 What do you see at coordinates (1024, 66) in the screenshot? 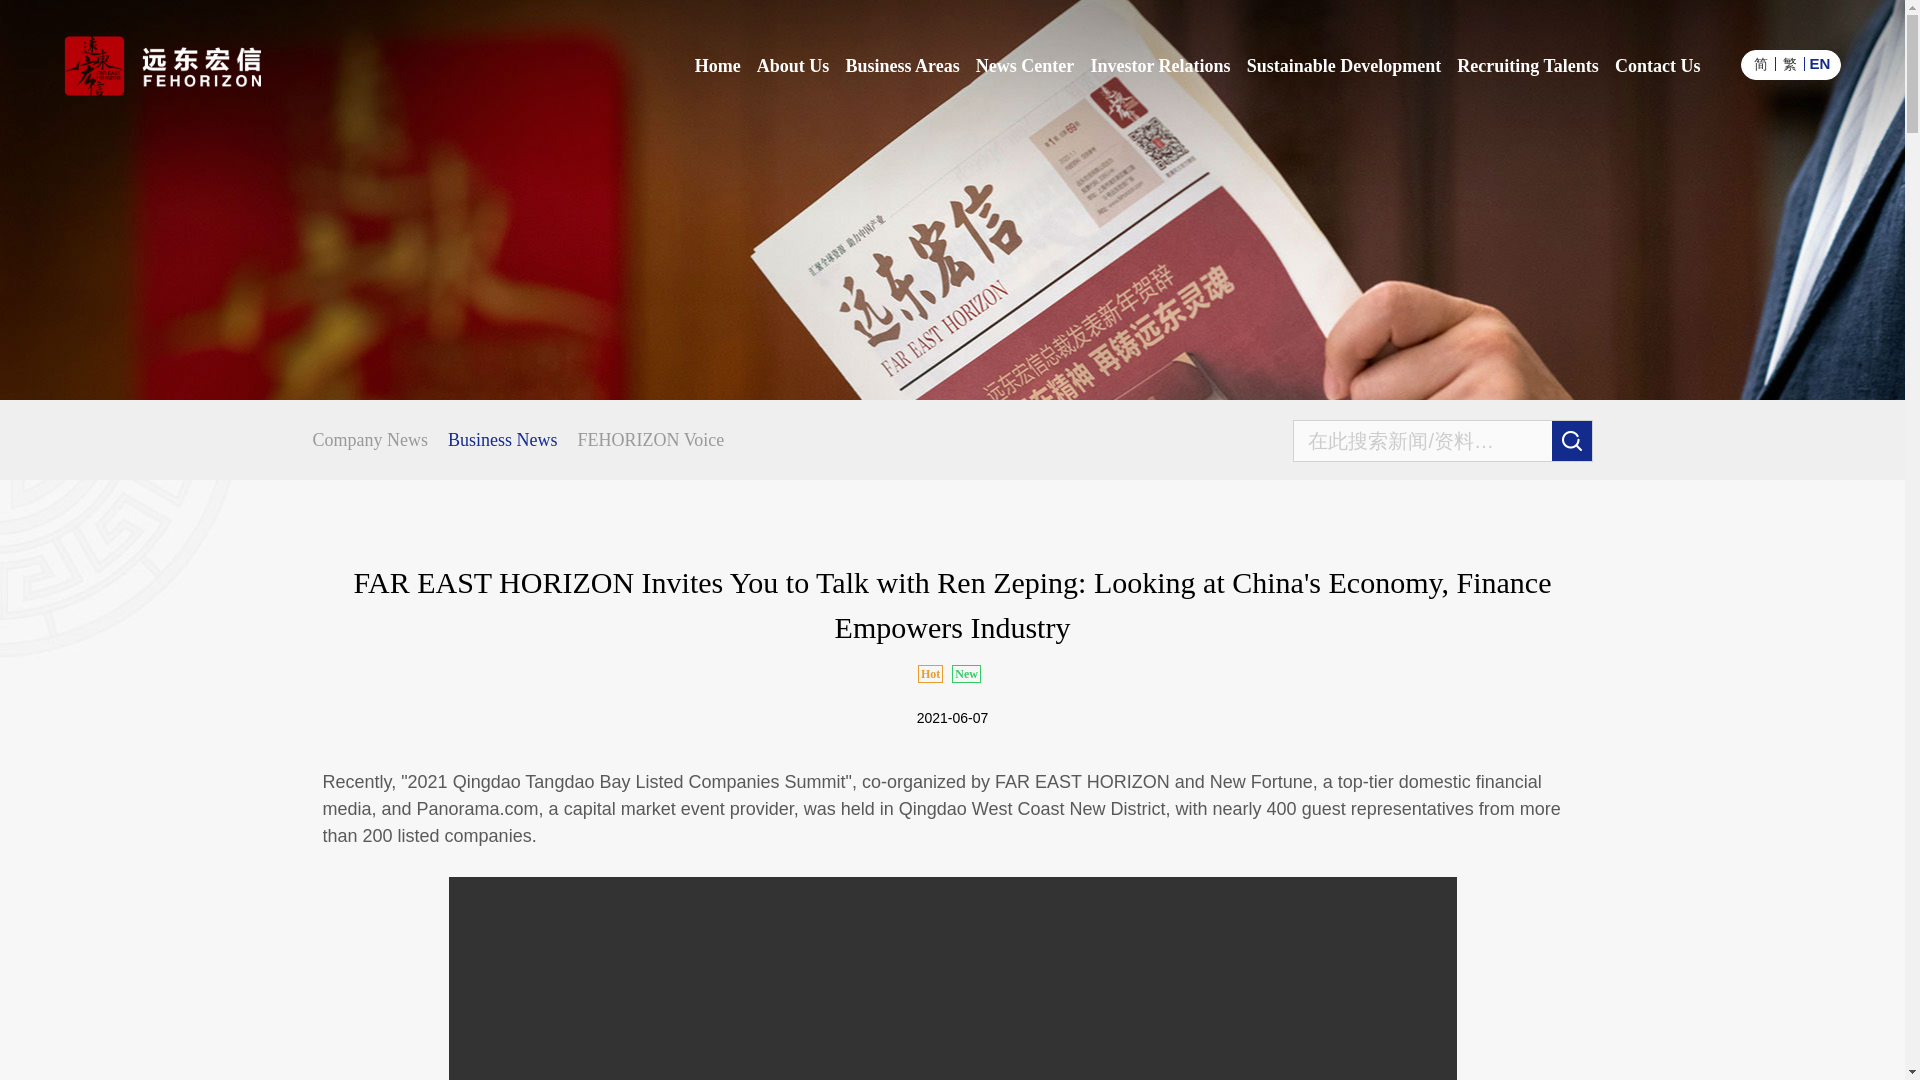
I see `News Center` at bounding box center [1024, 66].